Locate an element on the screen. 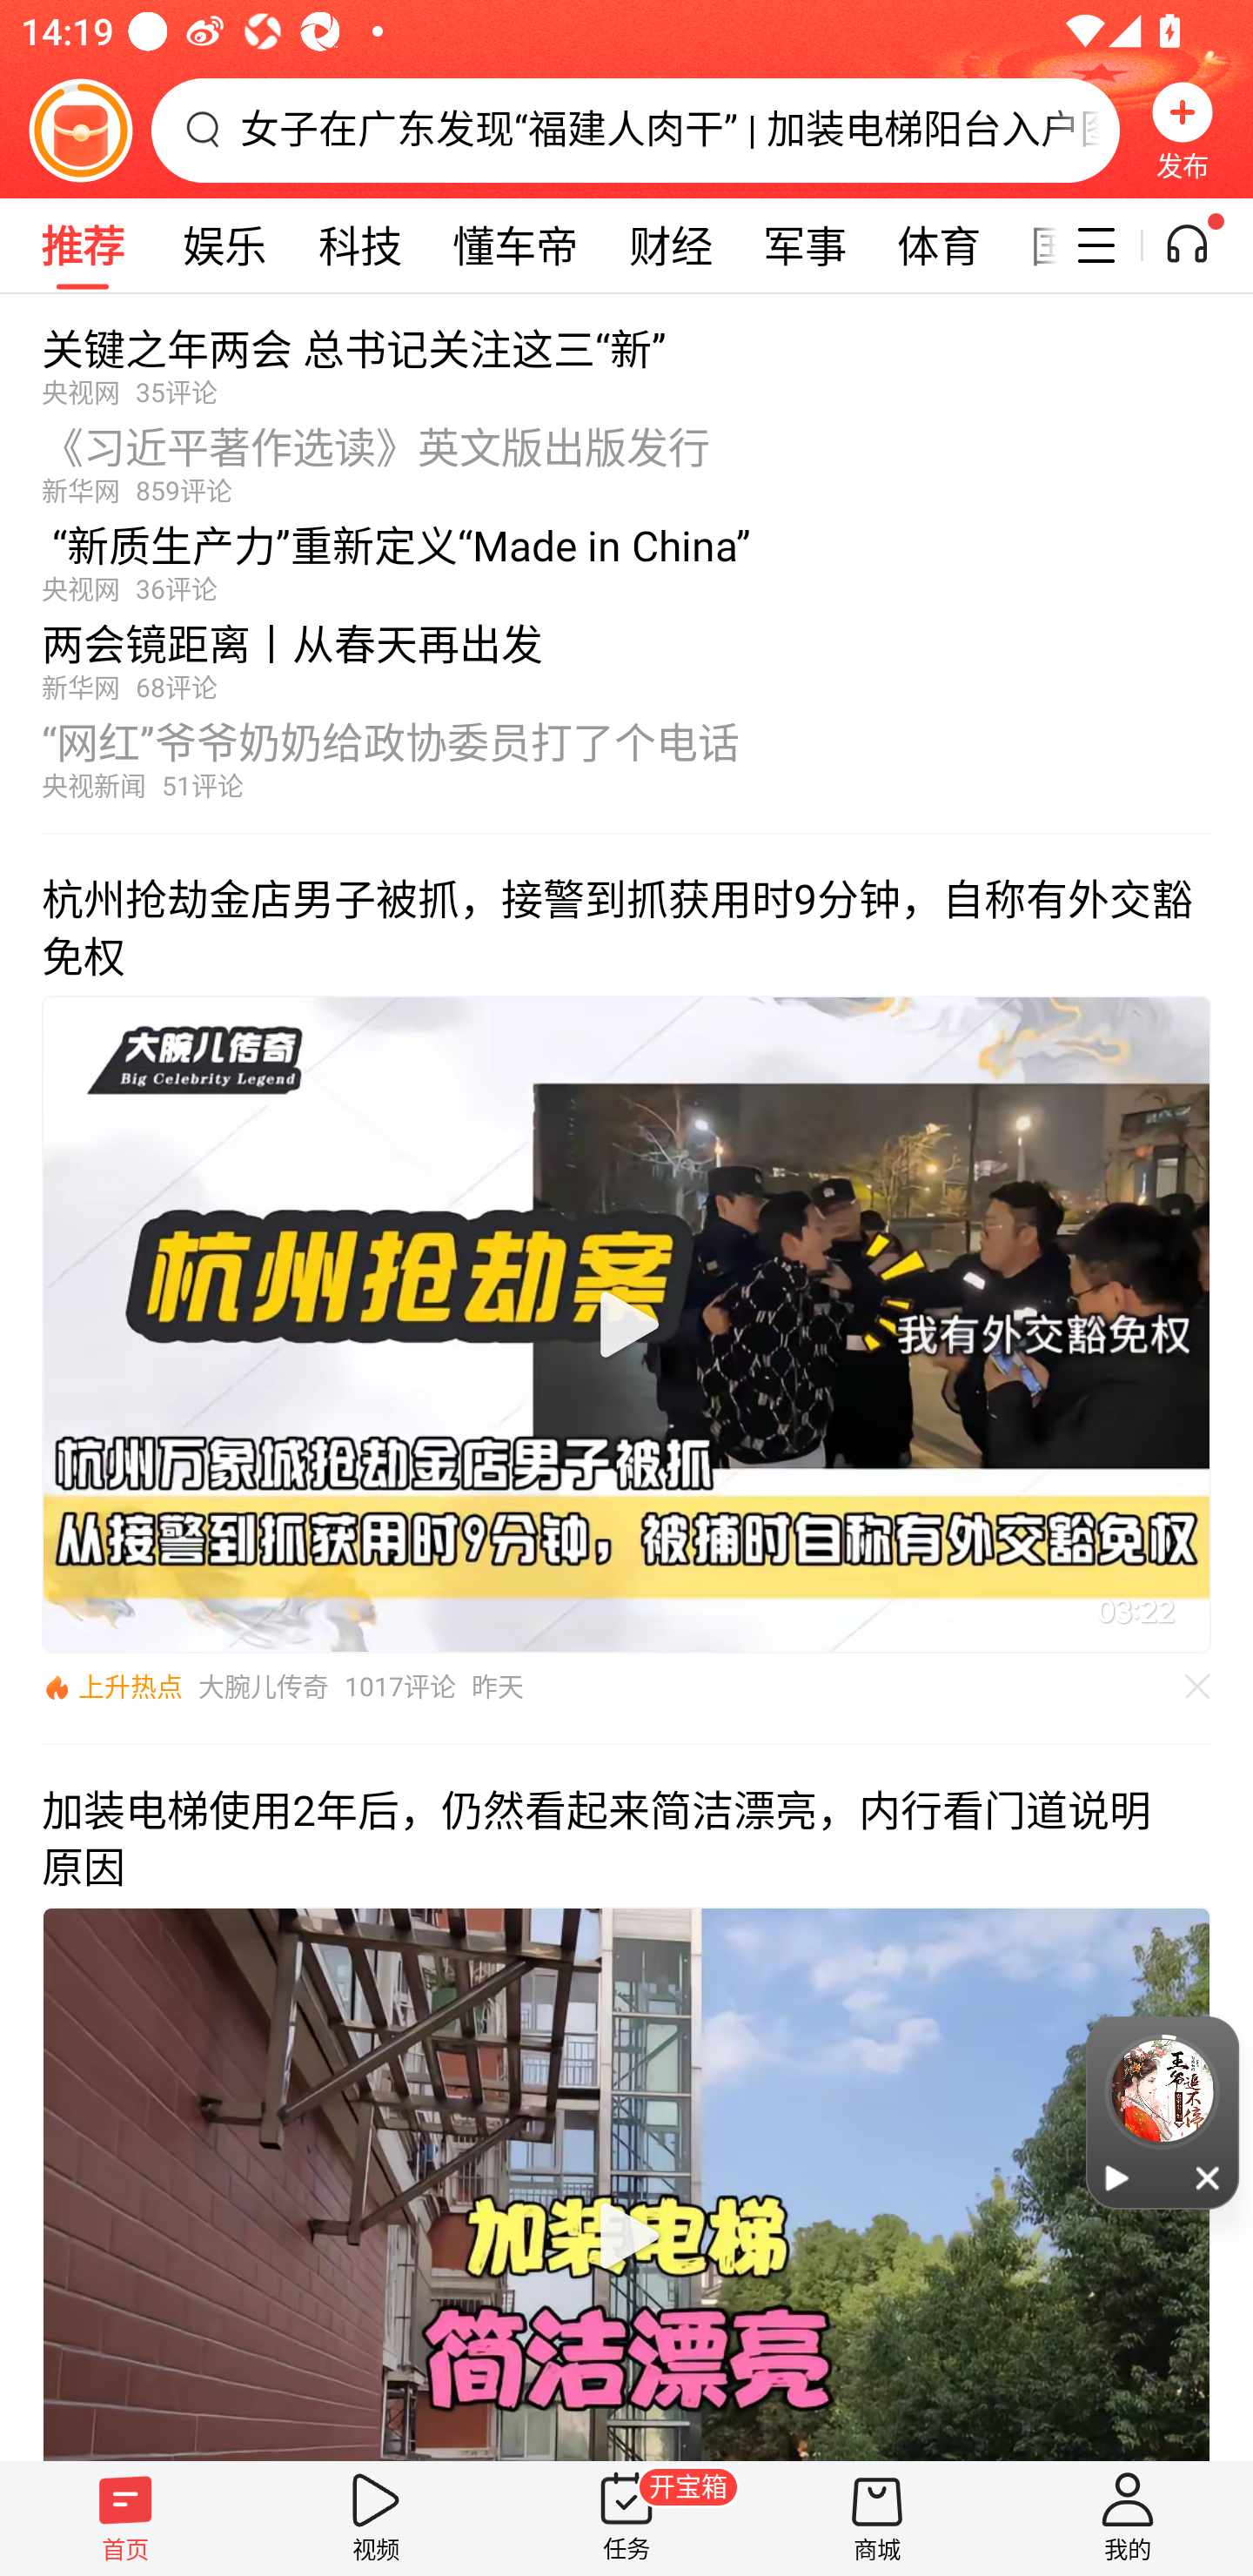  懂车帝 is located at coordinates (515, 245).